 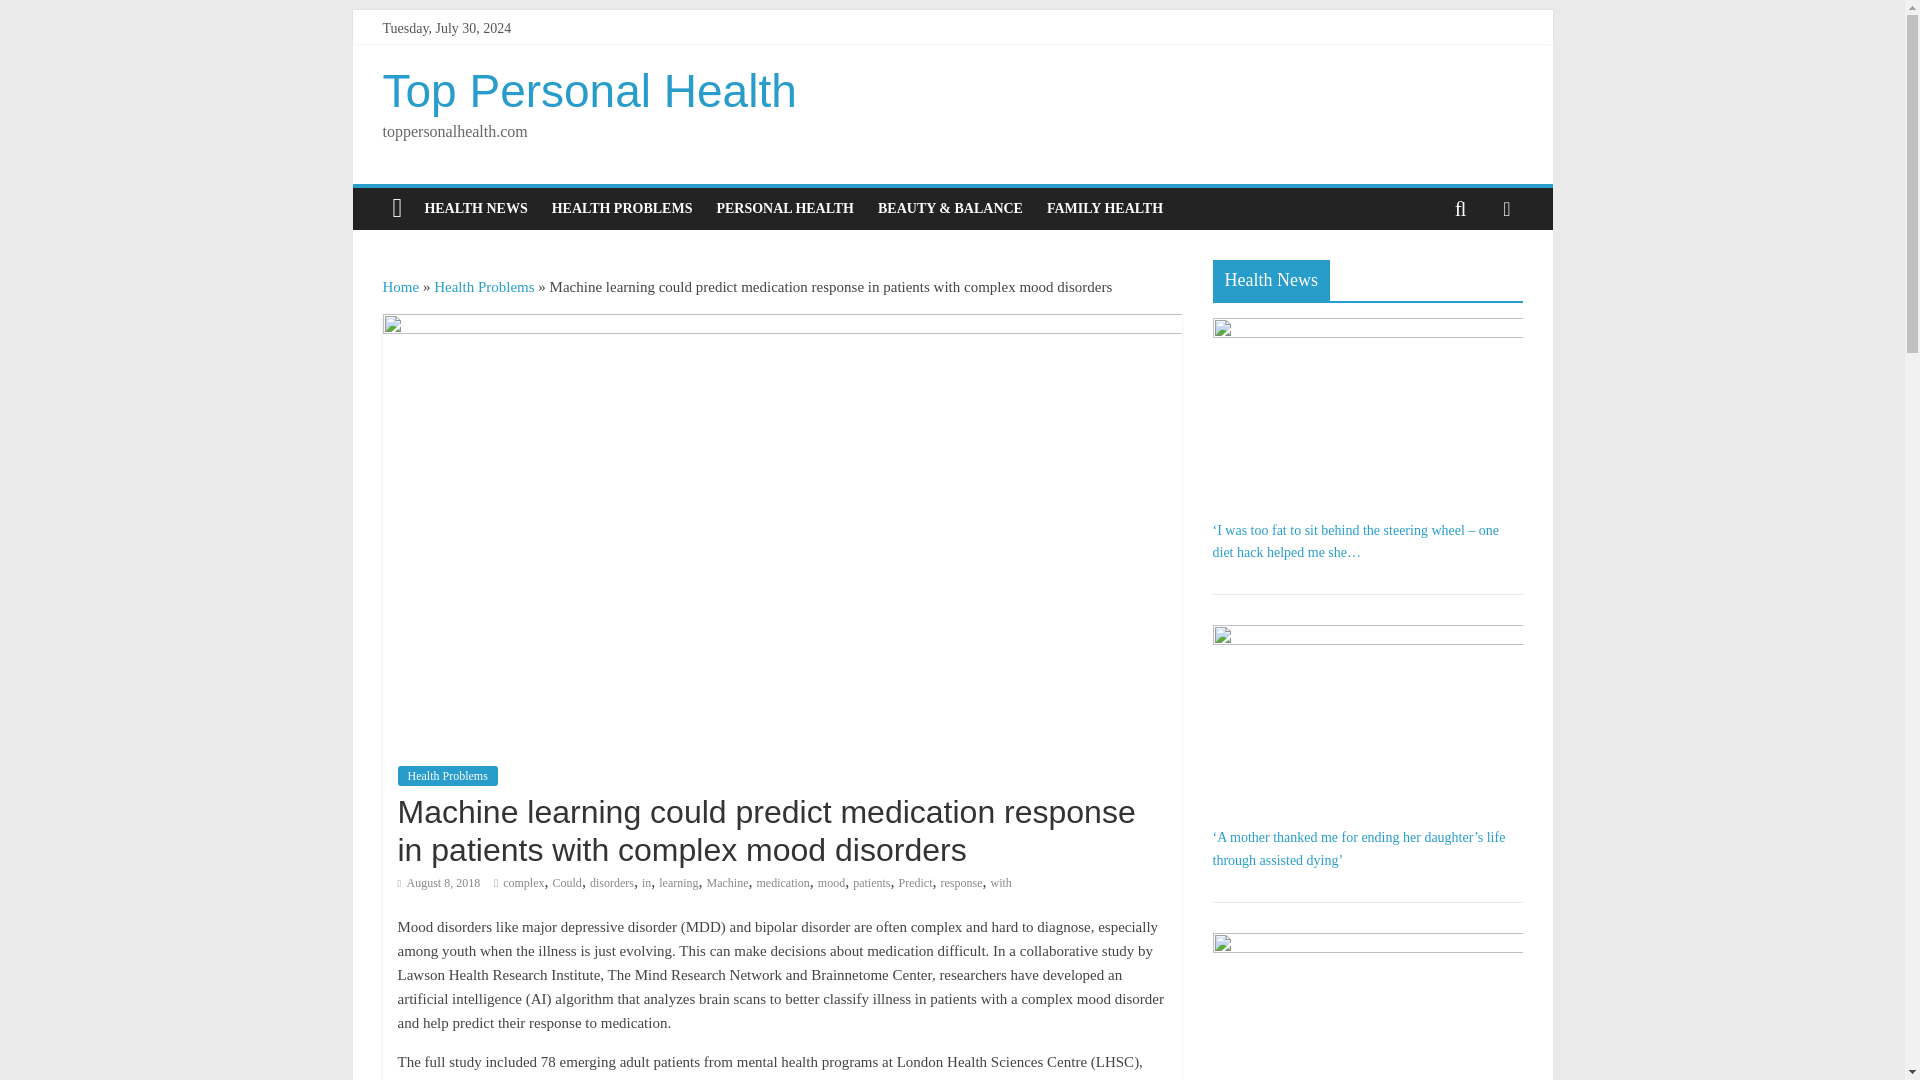 I want to click on learning, so click(x=678, y=882).